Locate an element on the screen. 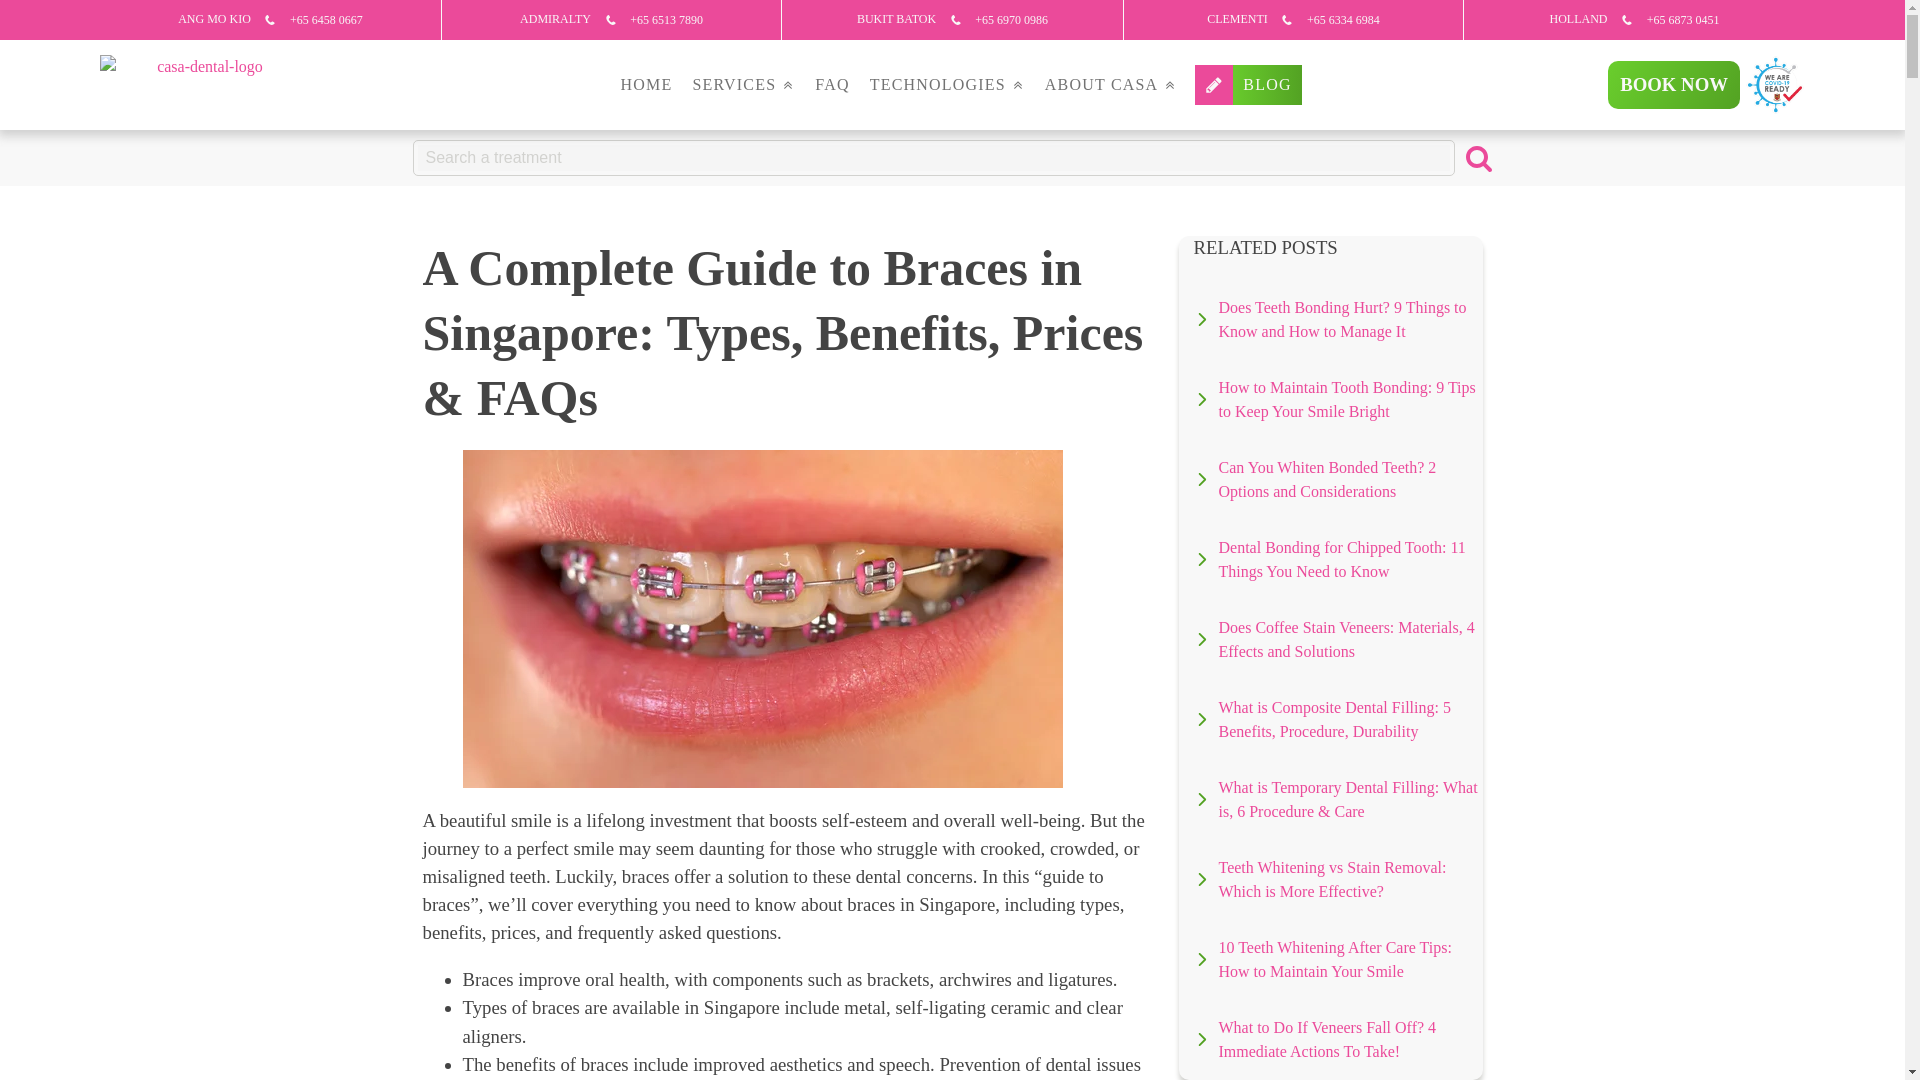 The height and width of the screenshot is (1080, 1920). SERVICES is located at coordinates (742, 84).